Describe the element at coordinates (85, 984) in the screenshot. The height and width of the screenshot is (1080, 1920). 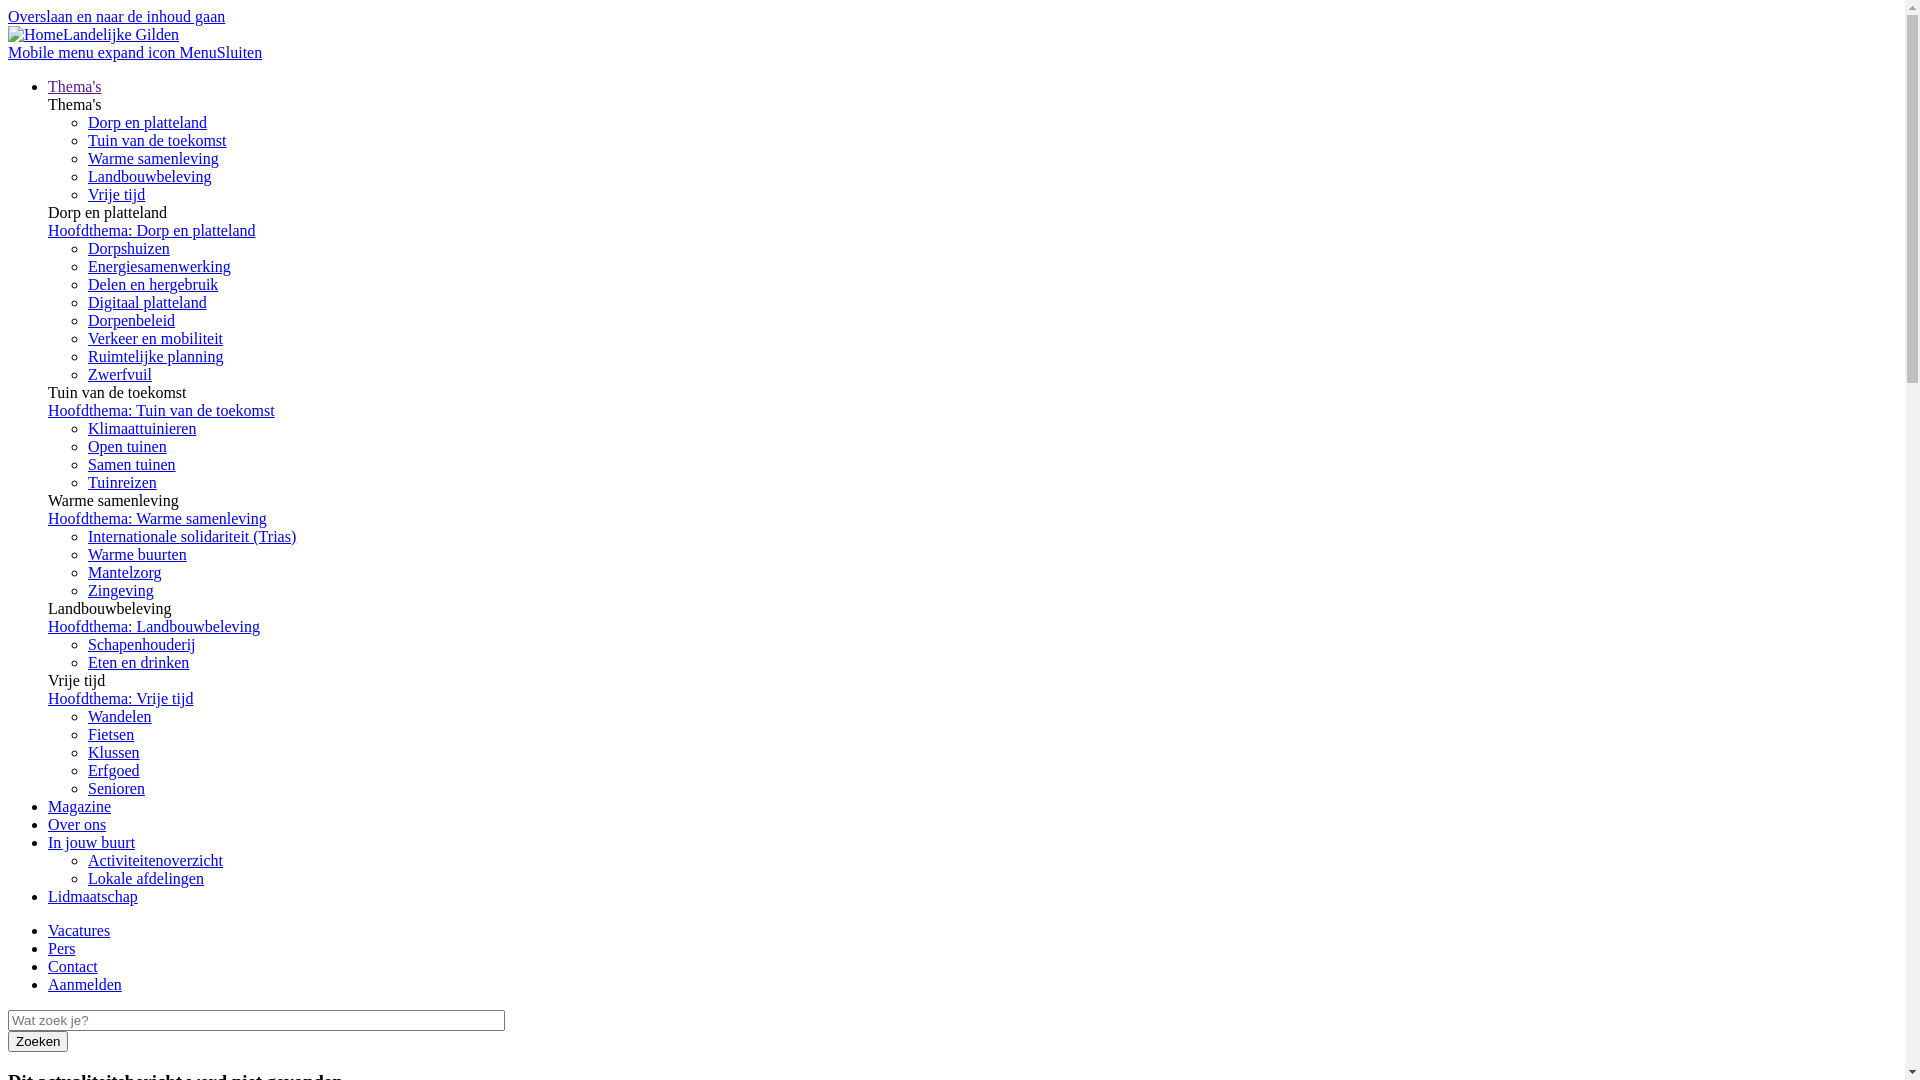
I see `Aanmelden` at that location.